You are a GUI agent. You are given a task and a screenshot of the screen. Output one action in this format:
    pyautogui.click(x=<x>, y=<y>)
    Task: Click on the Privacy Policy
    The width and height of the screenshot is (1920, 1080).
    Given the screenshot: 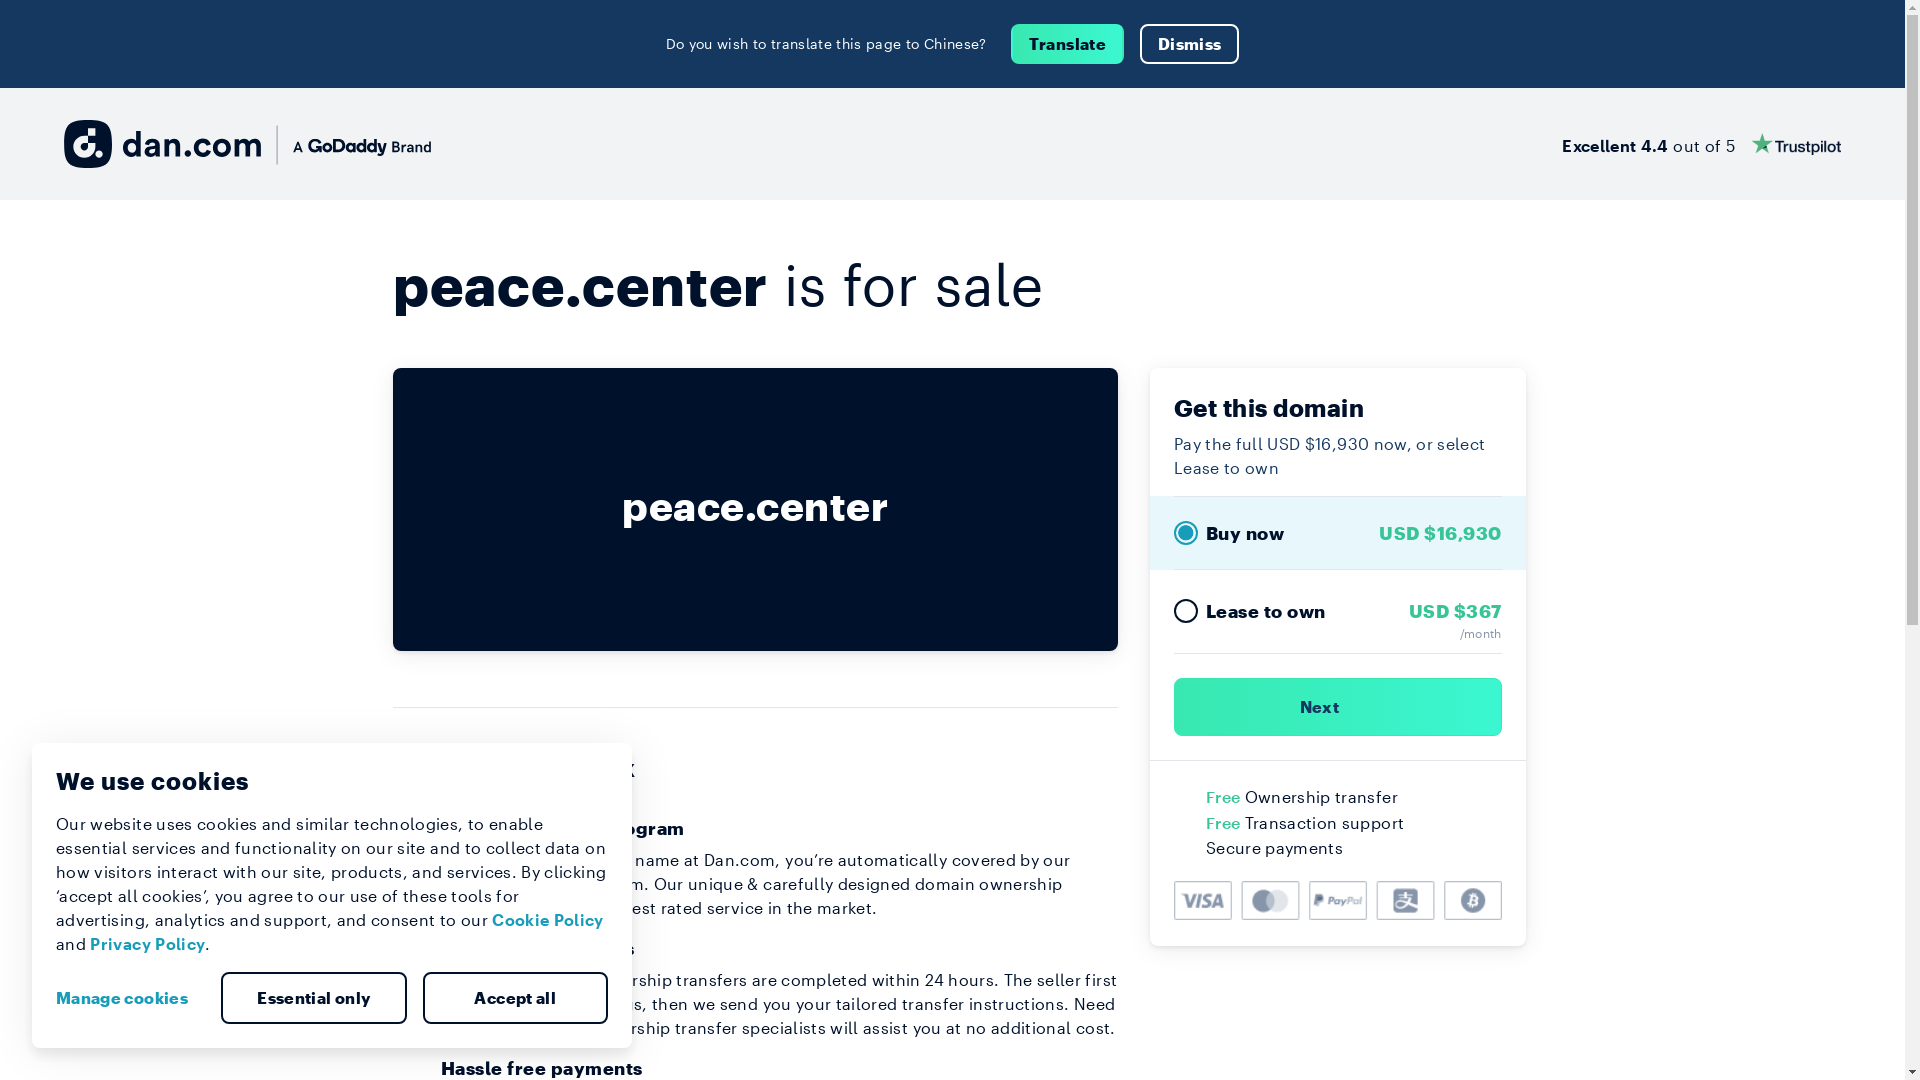 What is the action you would take?
    pyautogui.click(x=148, y=944)
    